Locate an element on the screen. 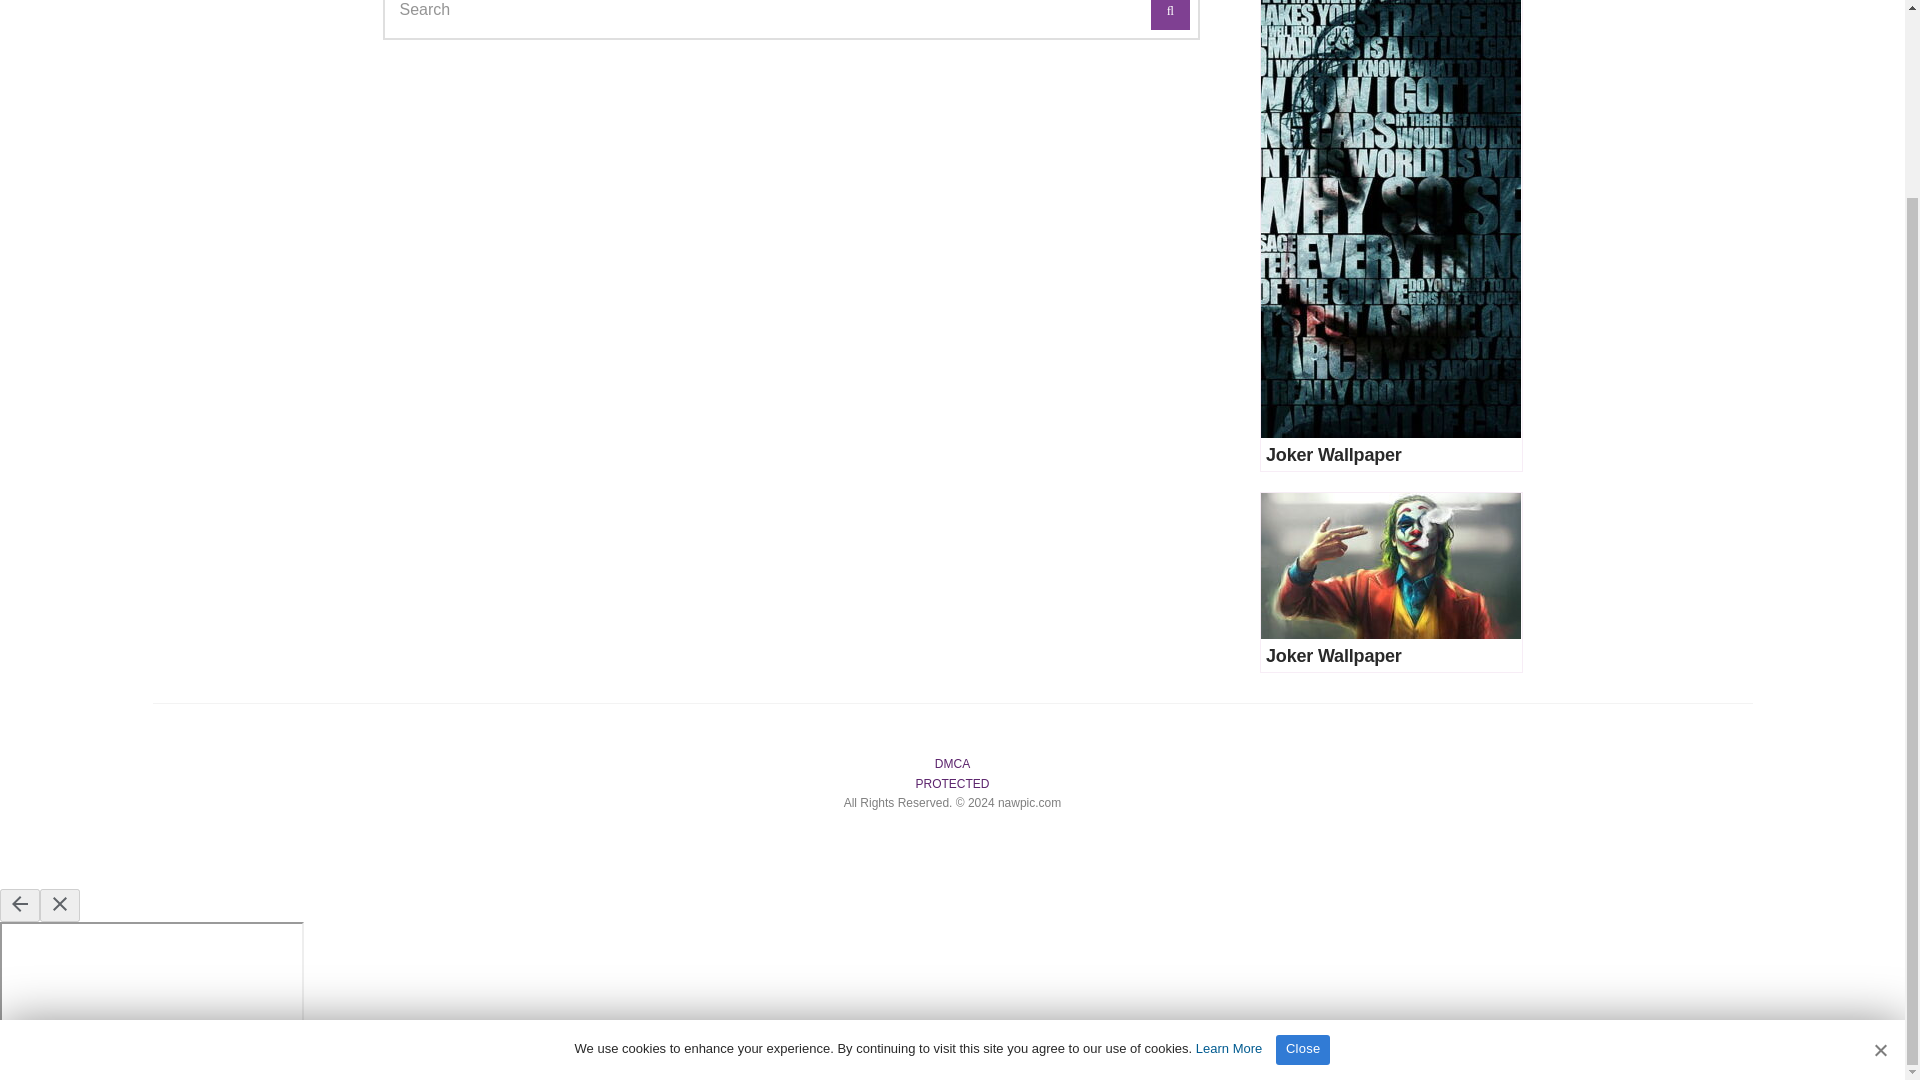 This screenshot has height=1080, width=1920. Close is located at coordinates (1303, 822).